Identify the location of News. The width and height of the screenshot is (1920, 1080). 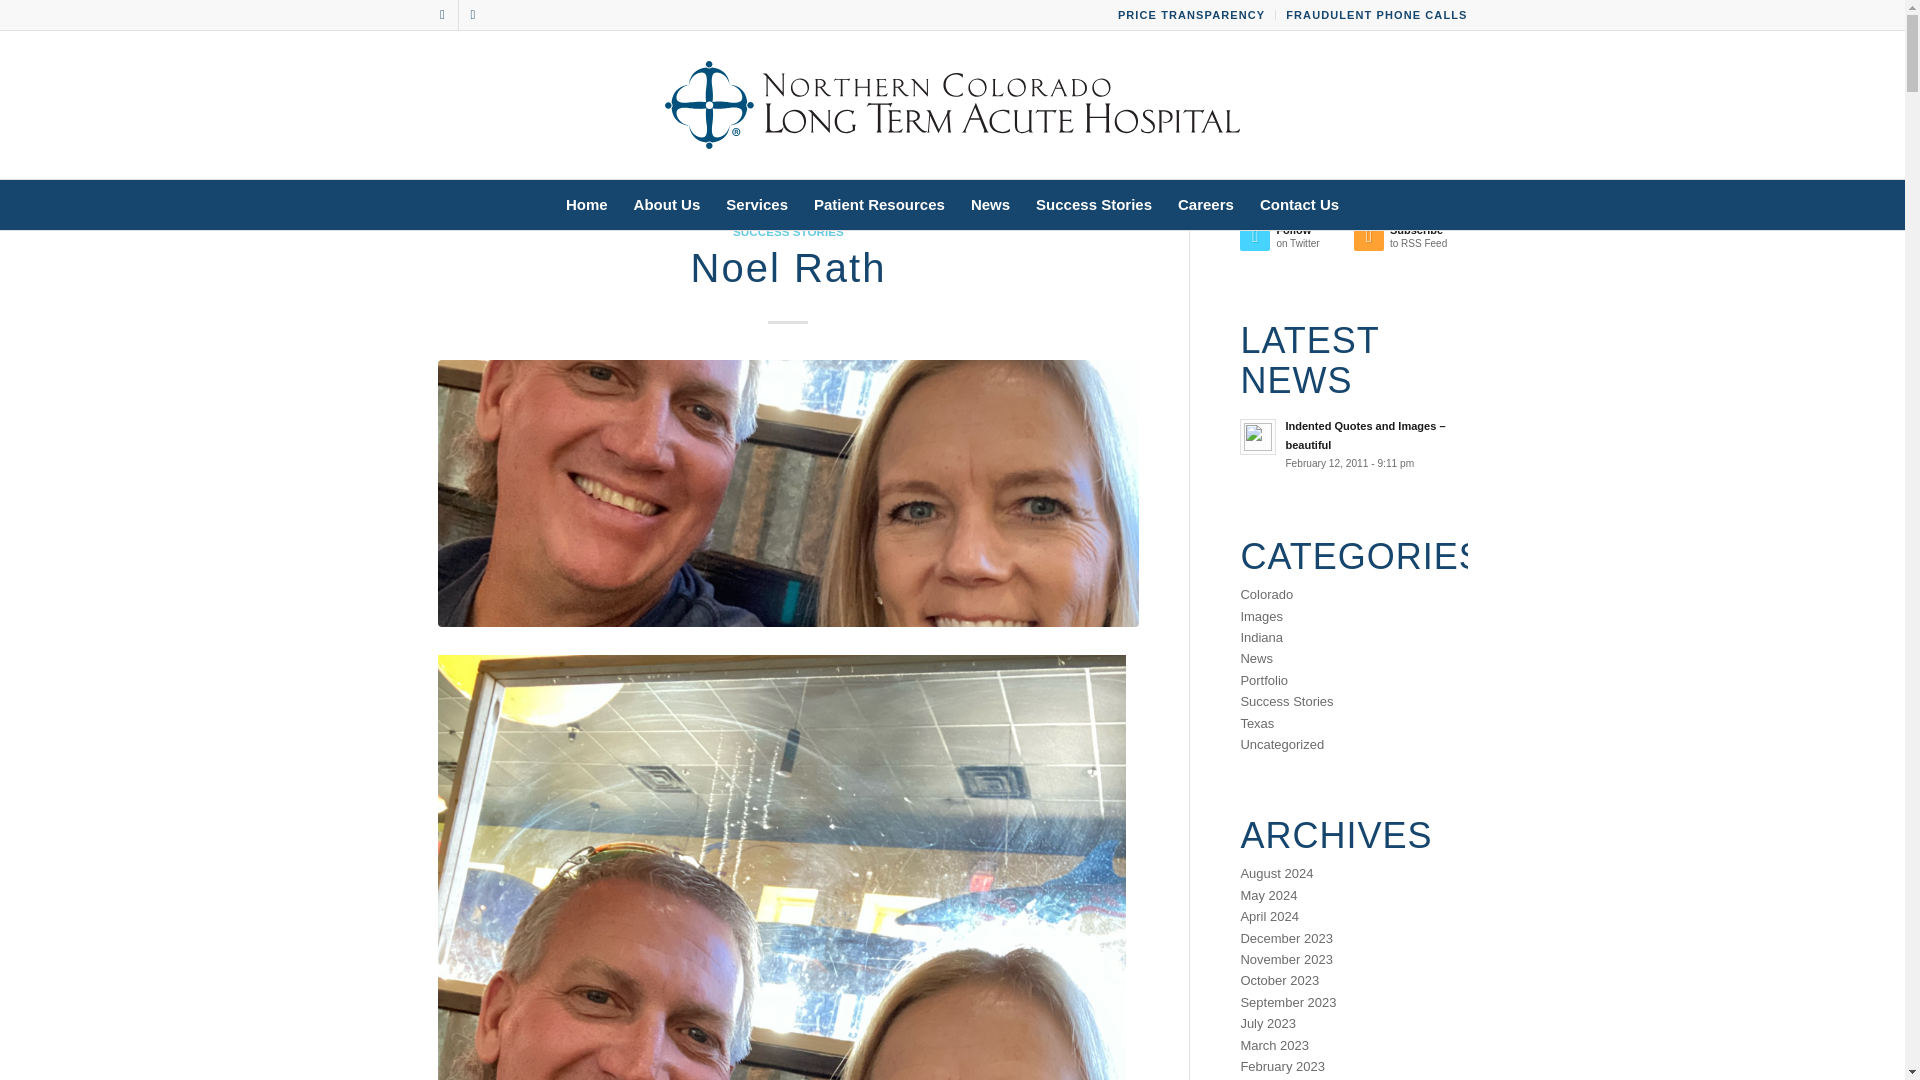
(990, 205).